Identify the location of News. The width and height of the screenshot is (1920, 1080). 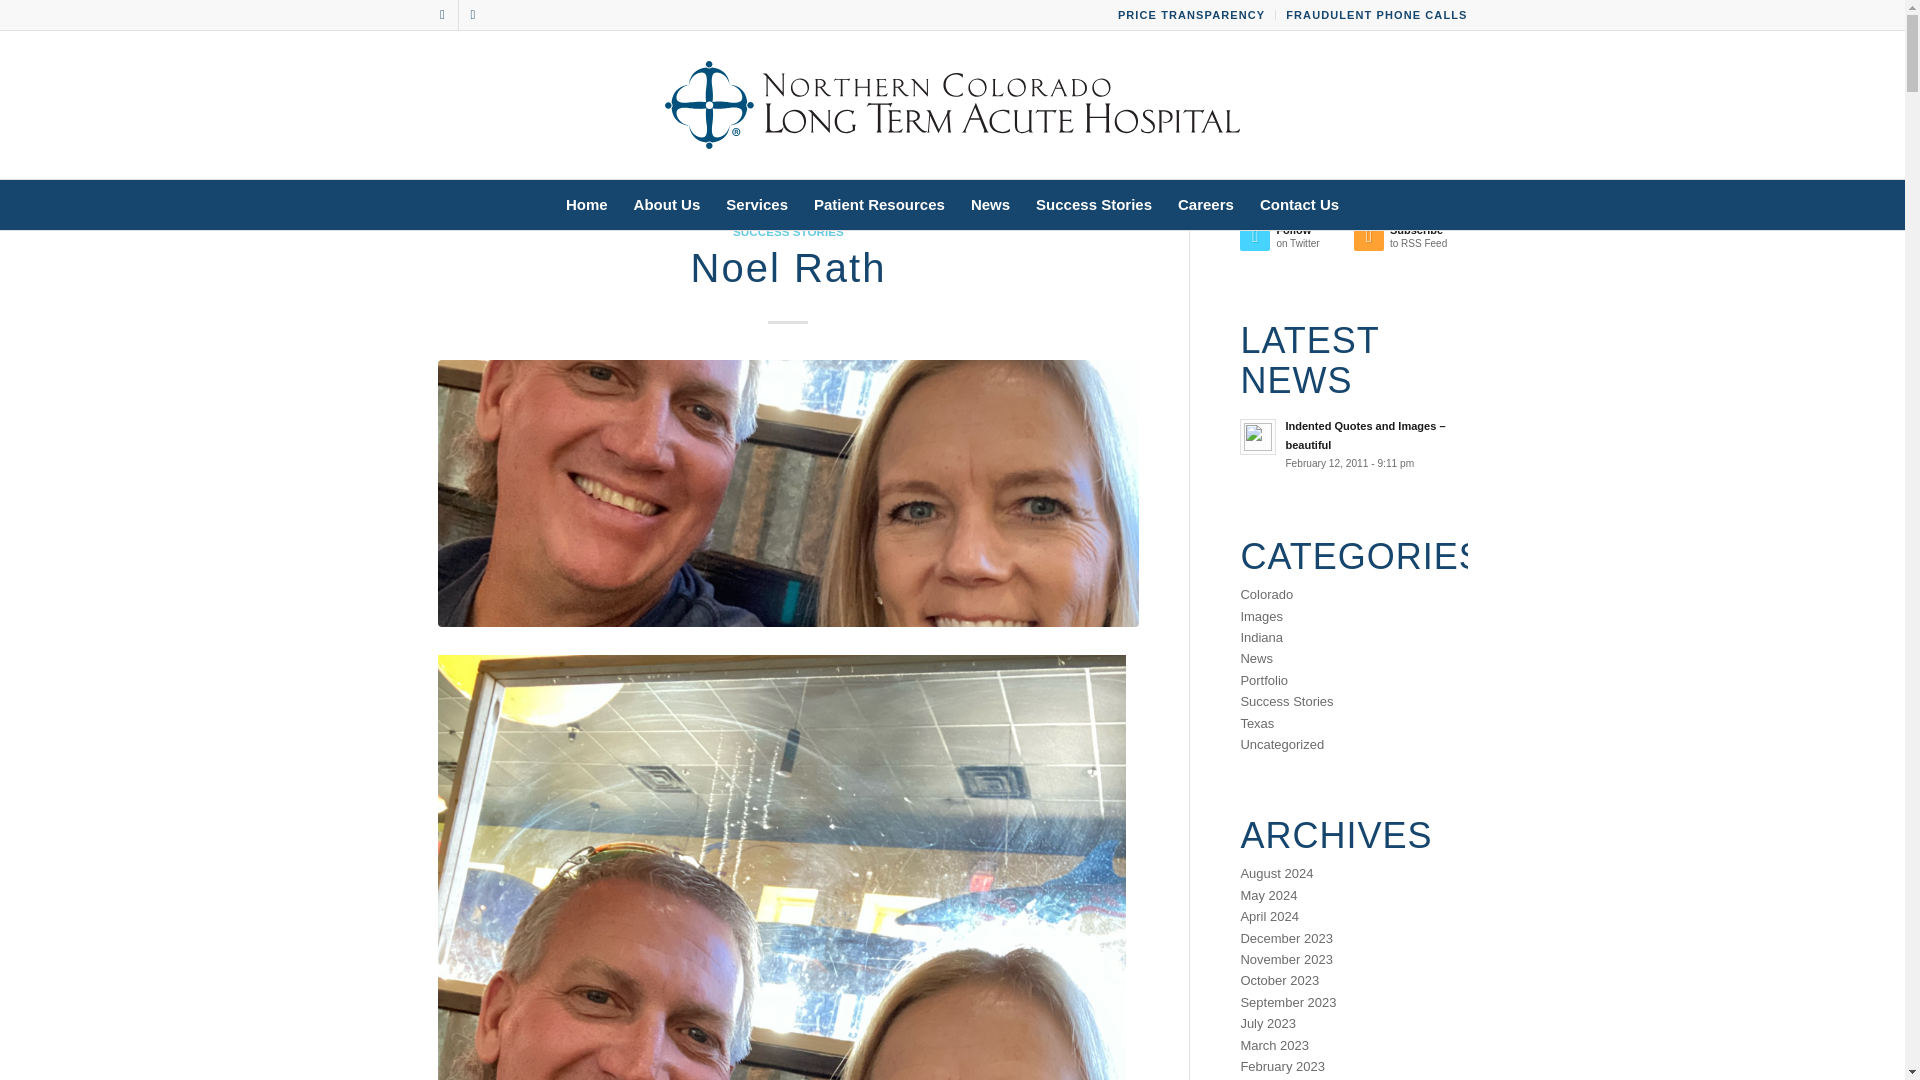
(990, 205).